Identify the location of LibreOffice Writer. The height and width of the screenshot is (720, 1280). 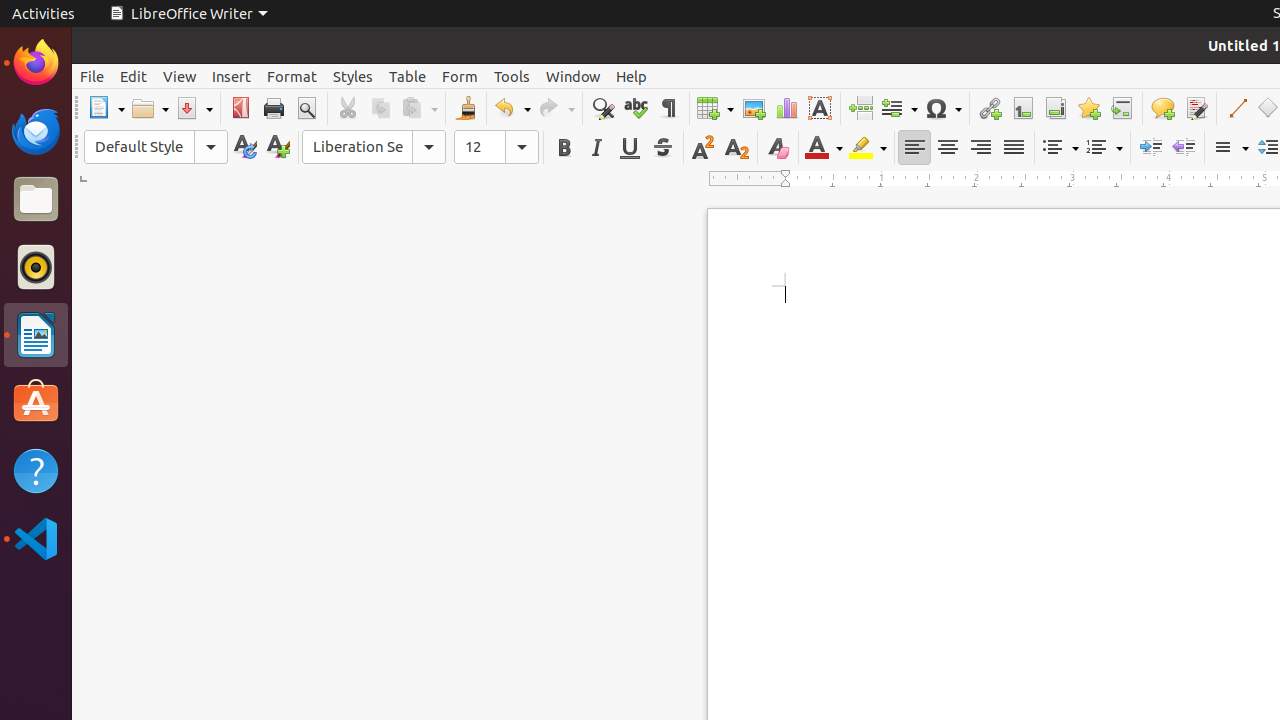
(188, 14).